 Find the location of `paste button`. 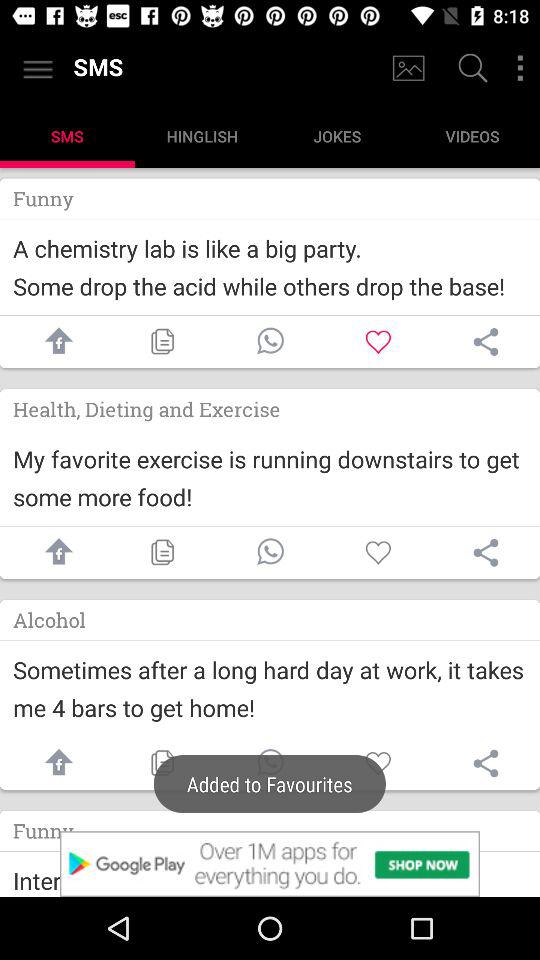

paste button is located at coordinates (162, 552).